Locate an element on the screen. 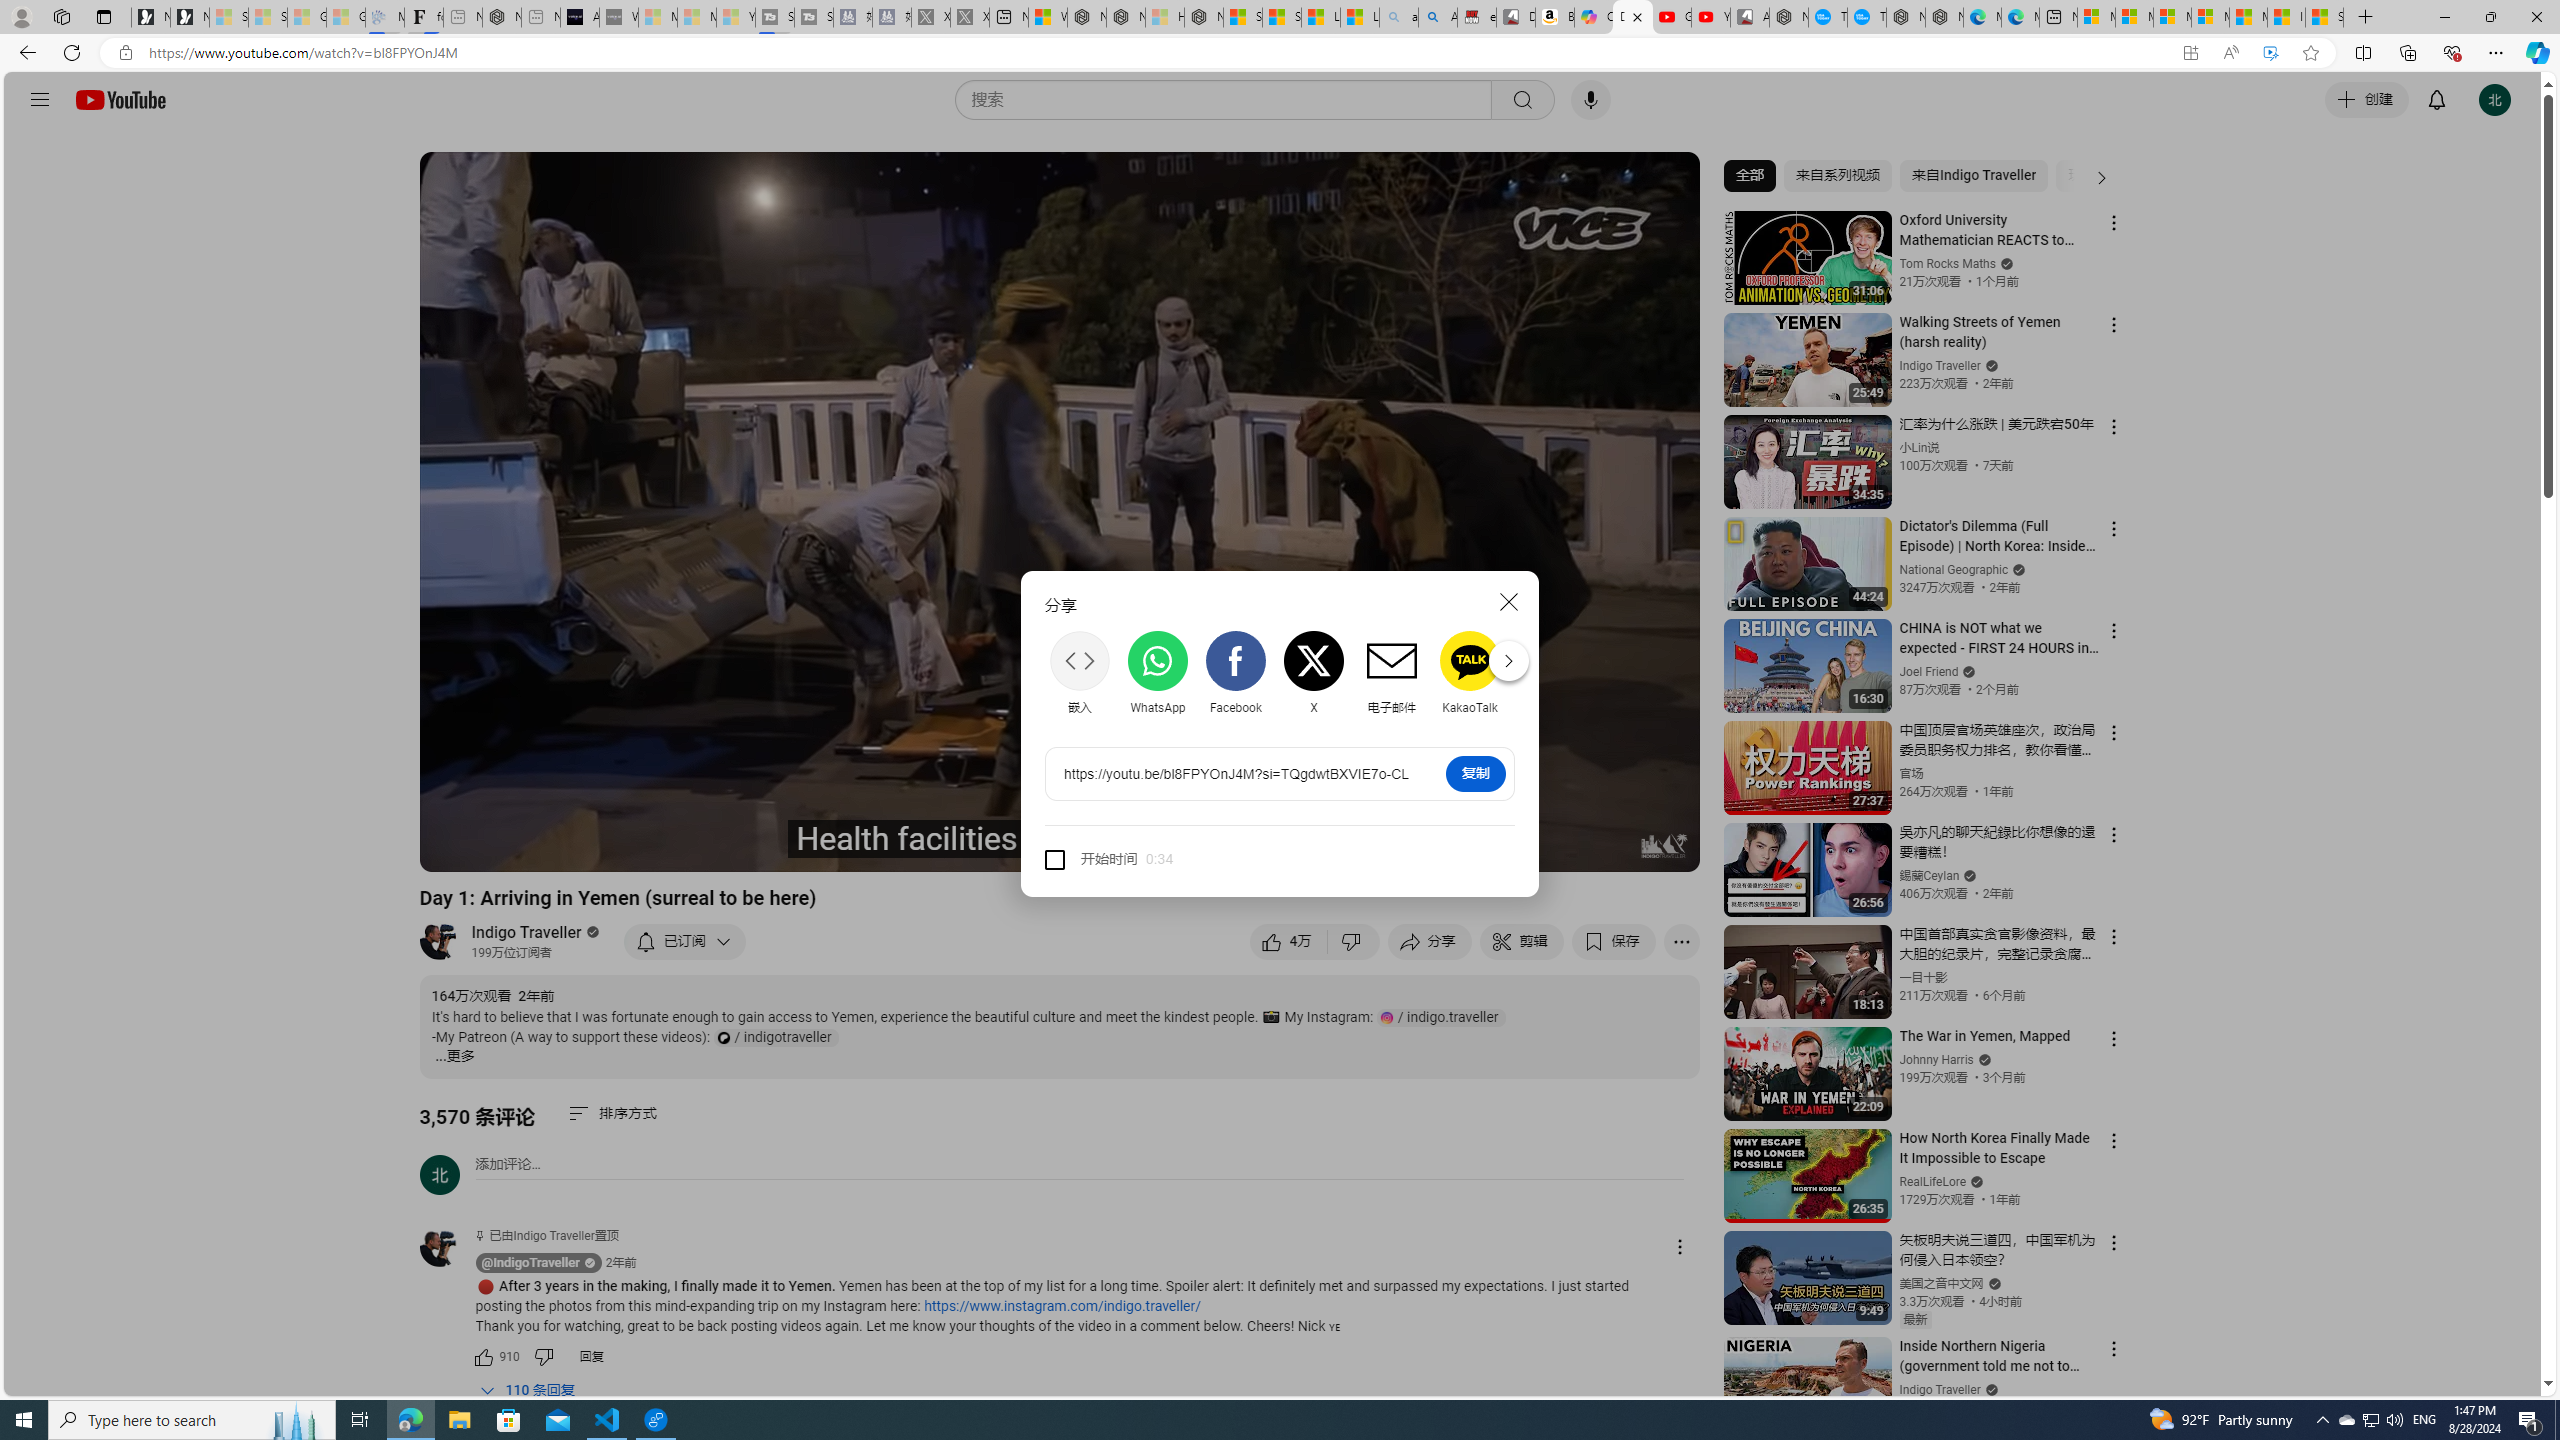  Reddit is located at coordinates (1547, 673).